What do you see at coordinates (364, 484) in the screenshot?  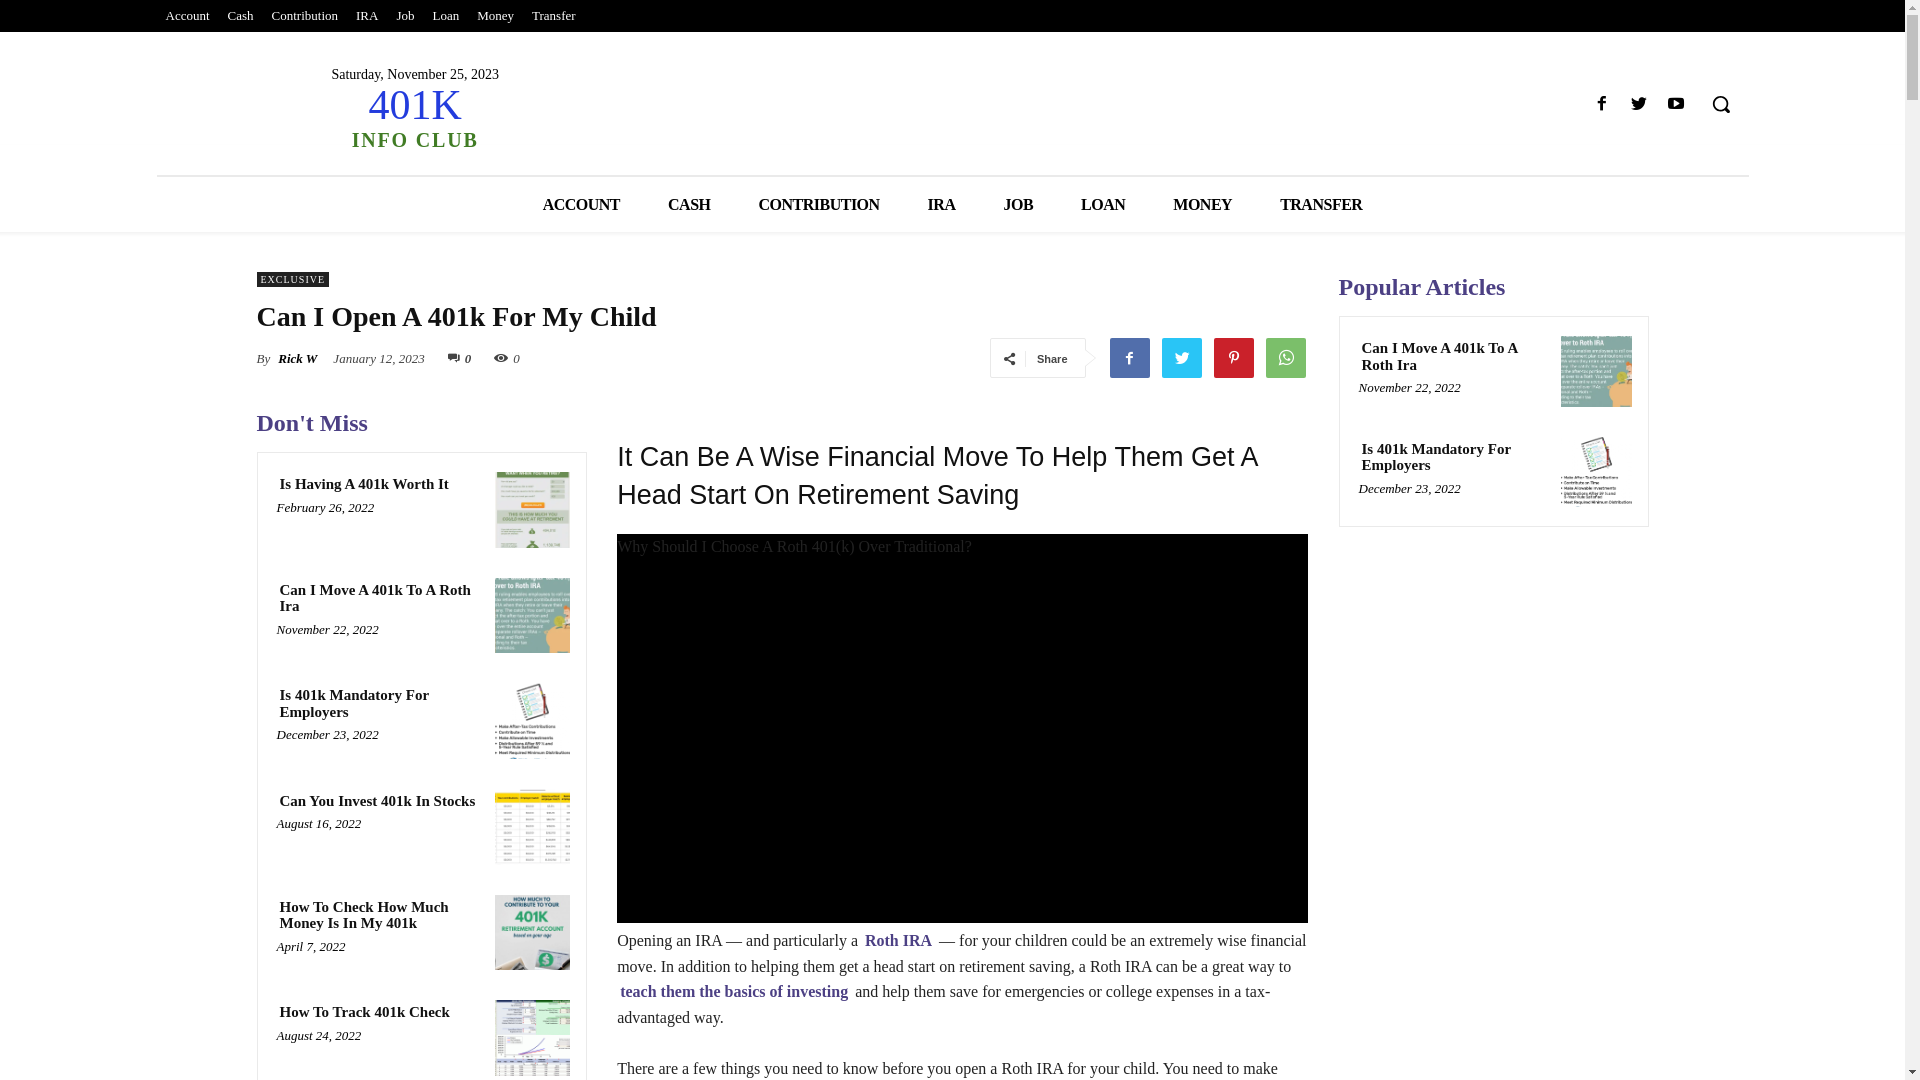 I see `Is Having A 401k Worth It` at bounding box center [364, 484].